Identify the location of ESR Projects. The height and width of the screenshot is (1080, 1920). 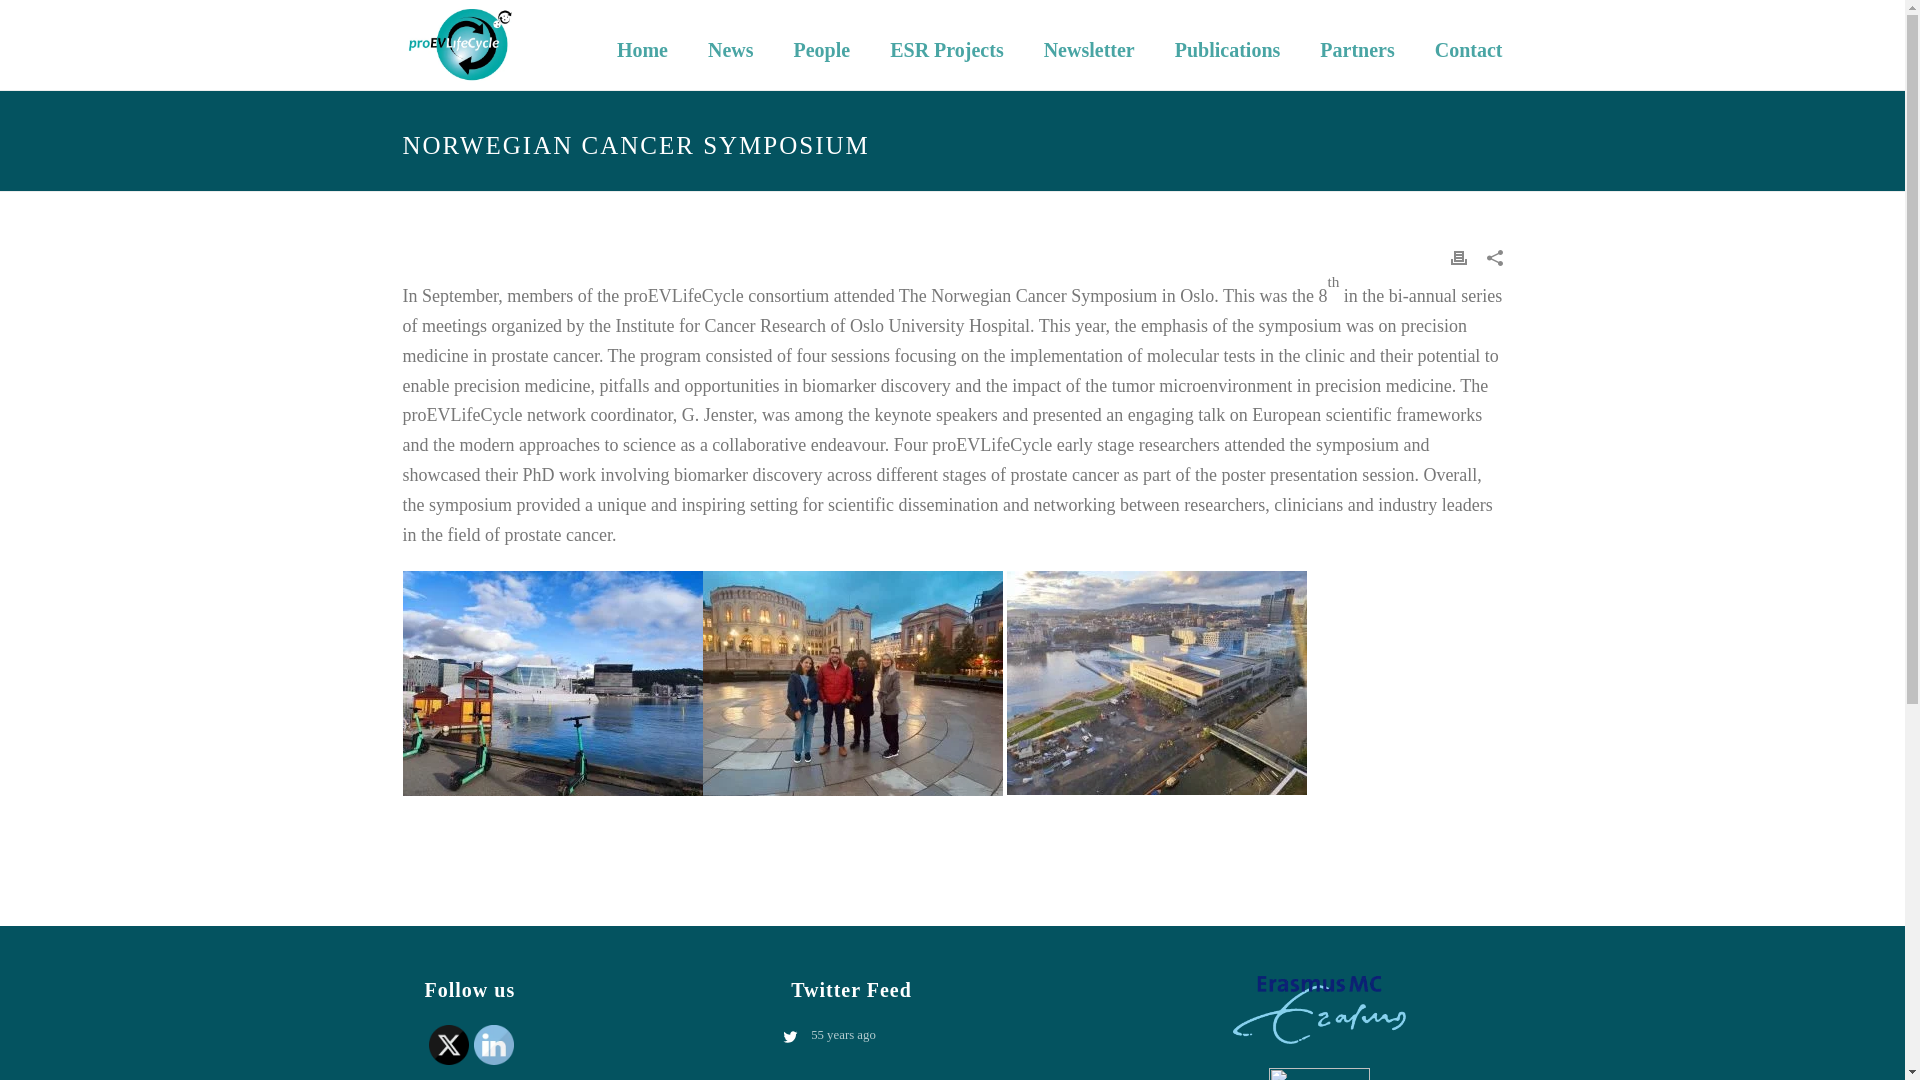
(946, 44).